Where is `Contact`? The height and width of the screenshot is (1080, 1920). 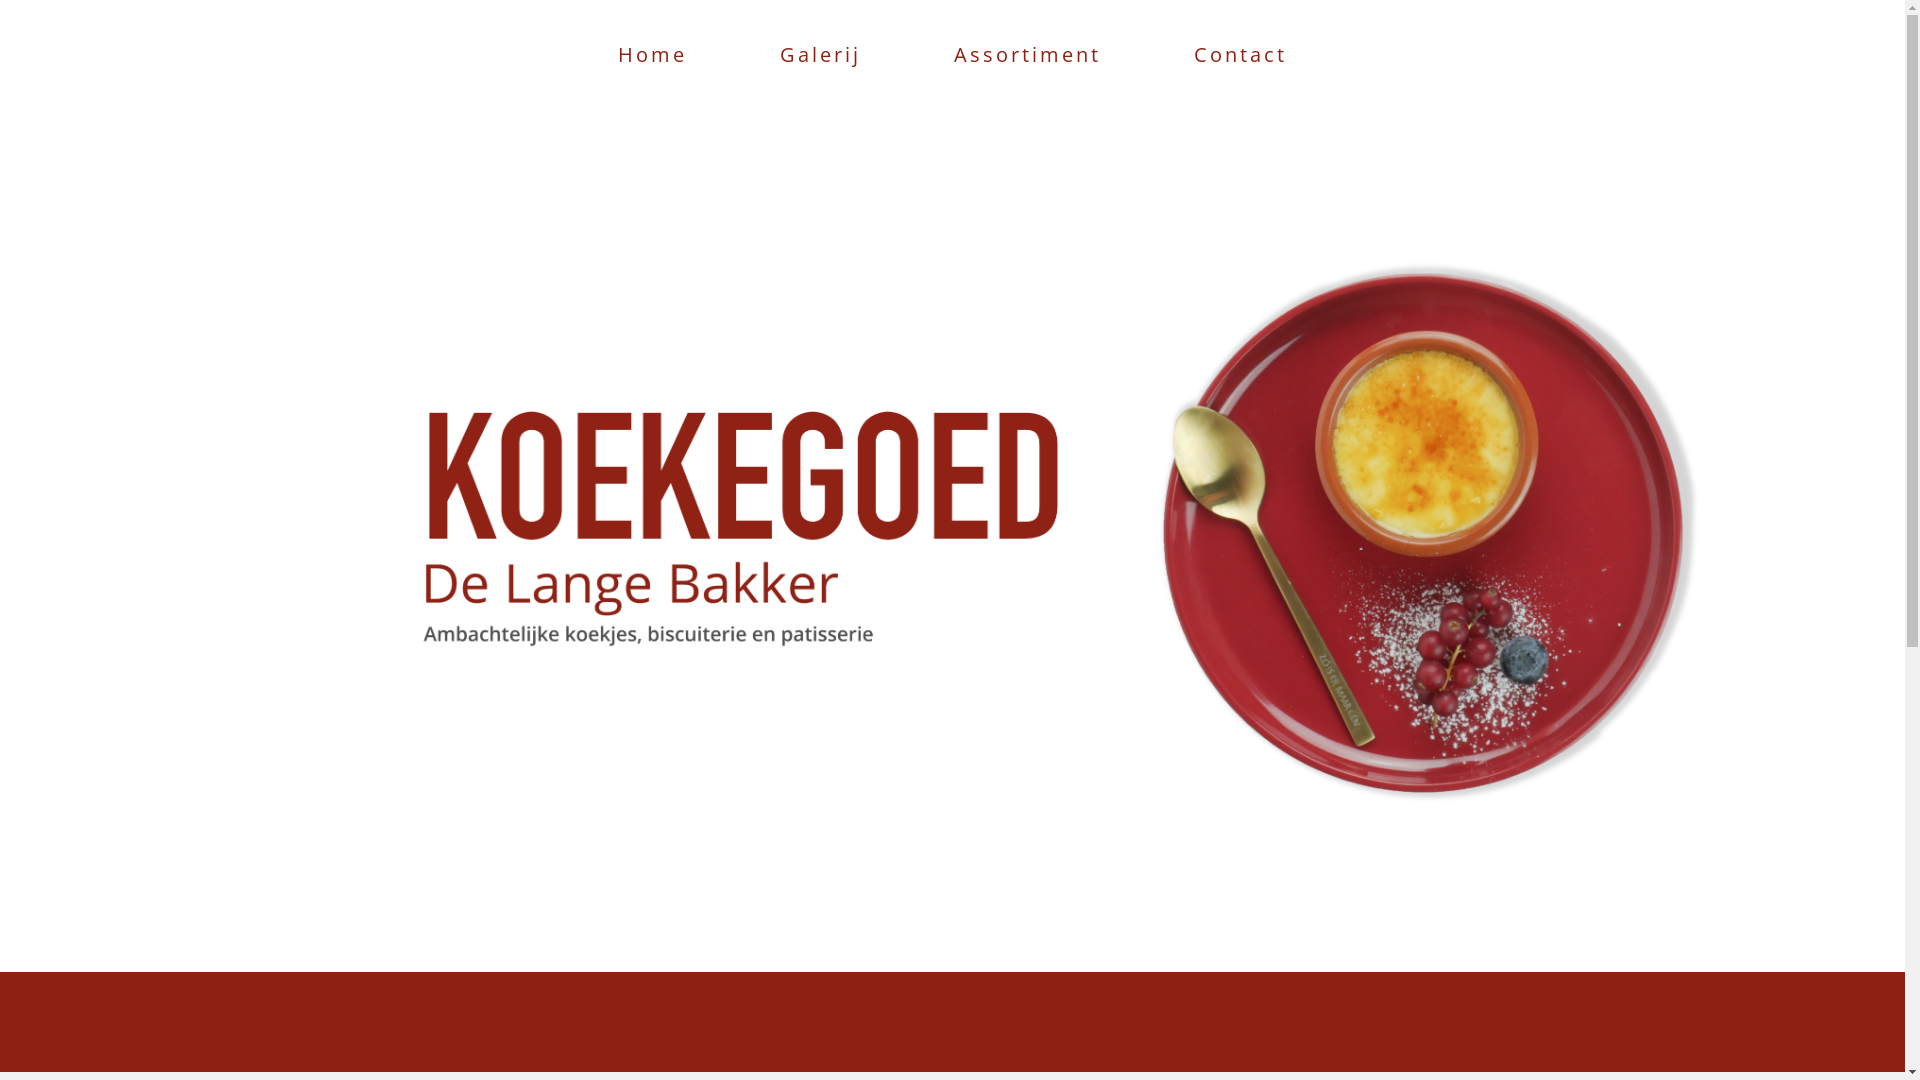 Contact is located at coordinates (1240, 54).